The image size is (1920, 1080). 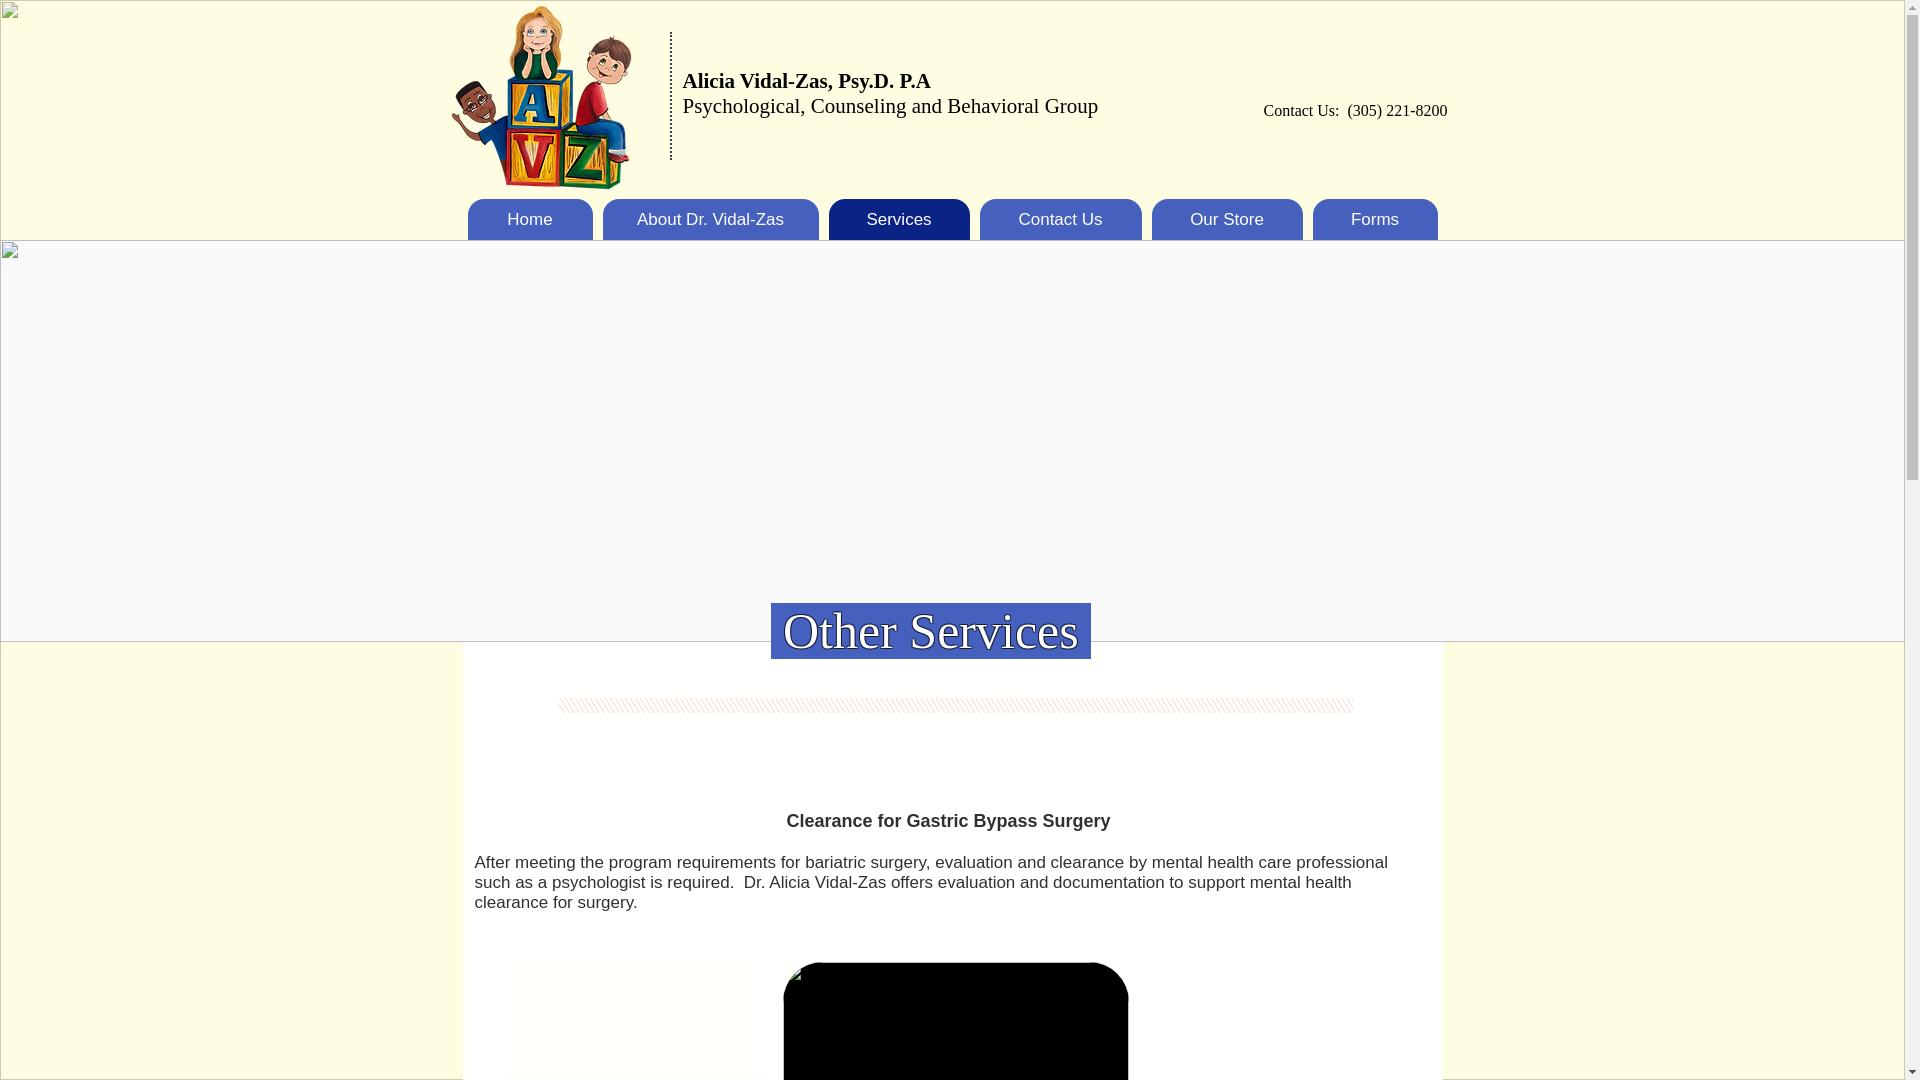 I want to click on Our Store, so click(x=1228, y=218).